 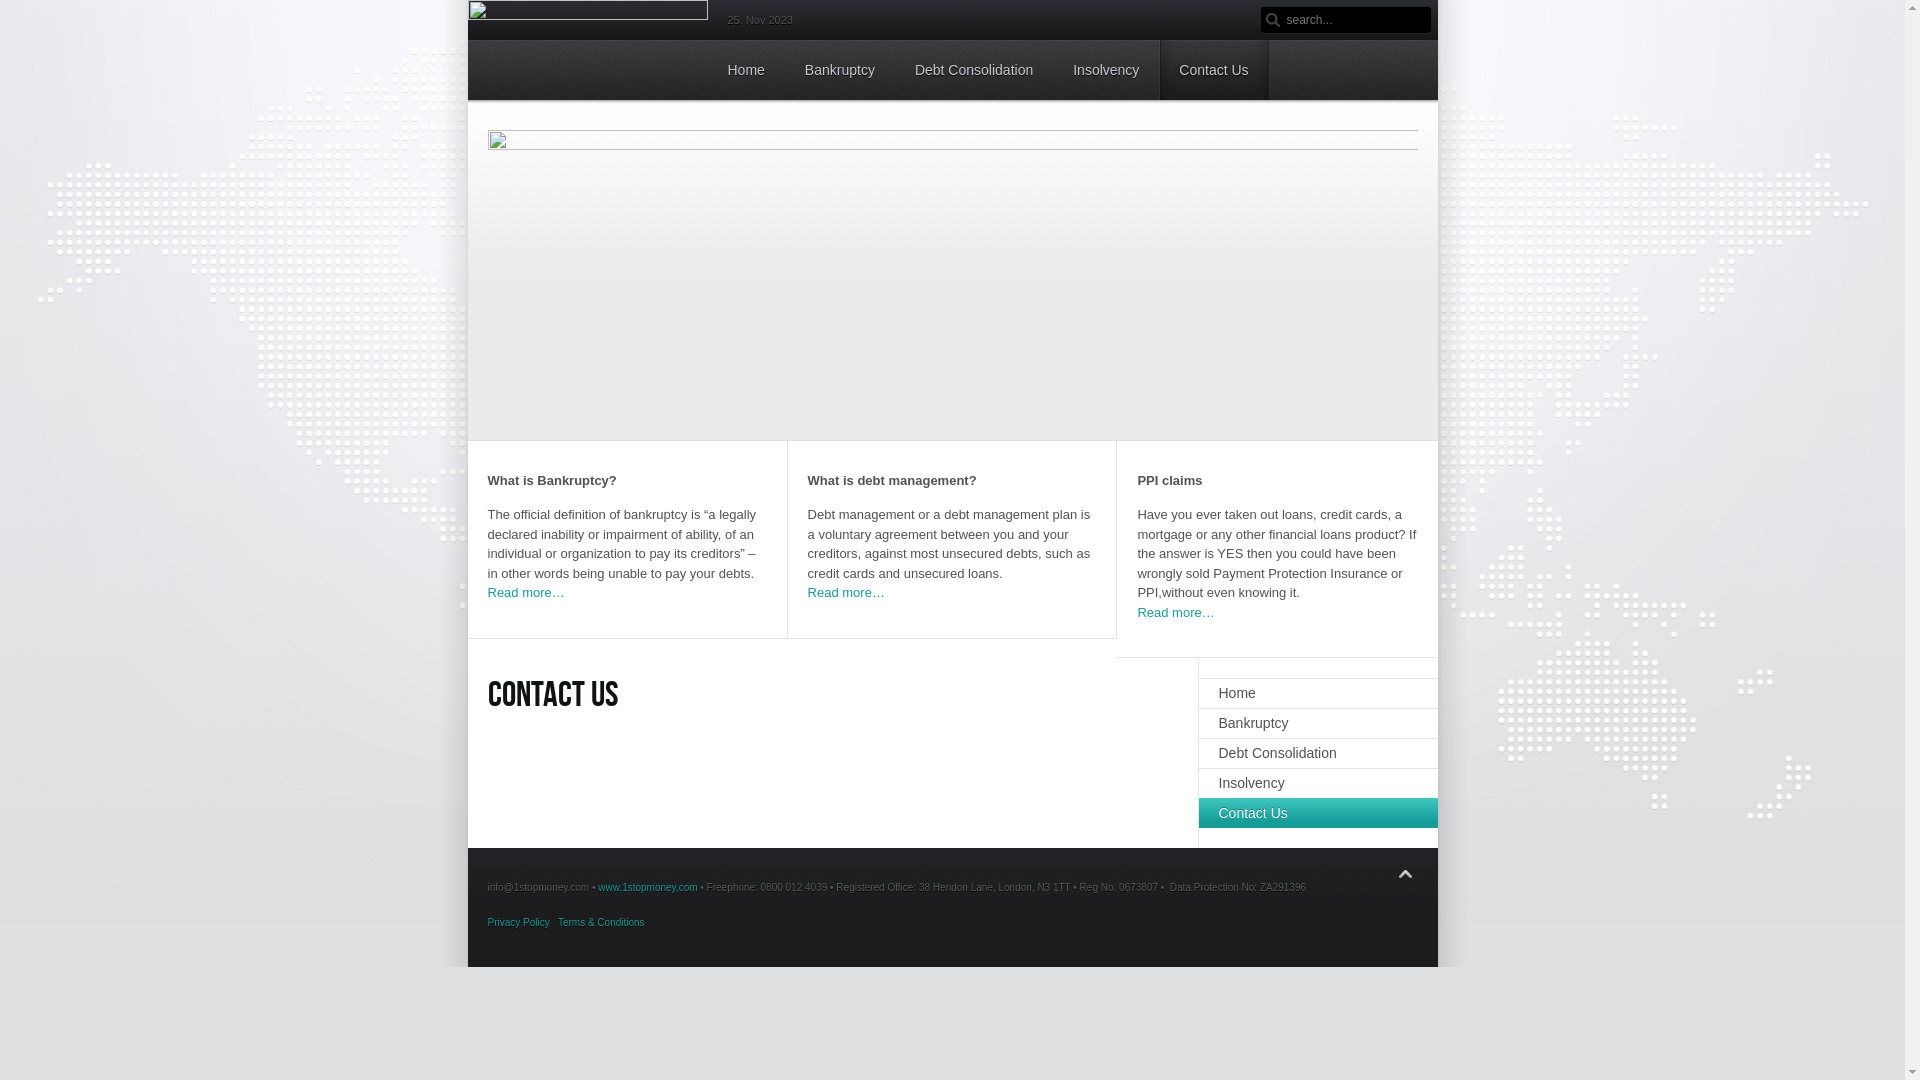 I want to click on Search, so click(x=1273, y=20).